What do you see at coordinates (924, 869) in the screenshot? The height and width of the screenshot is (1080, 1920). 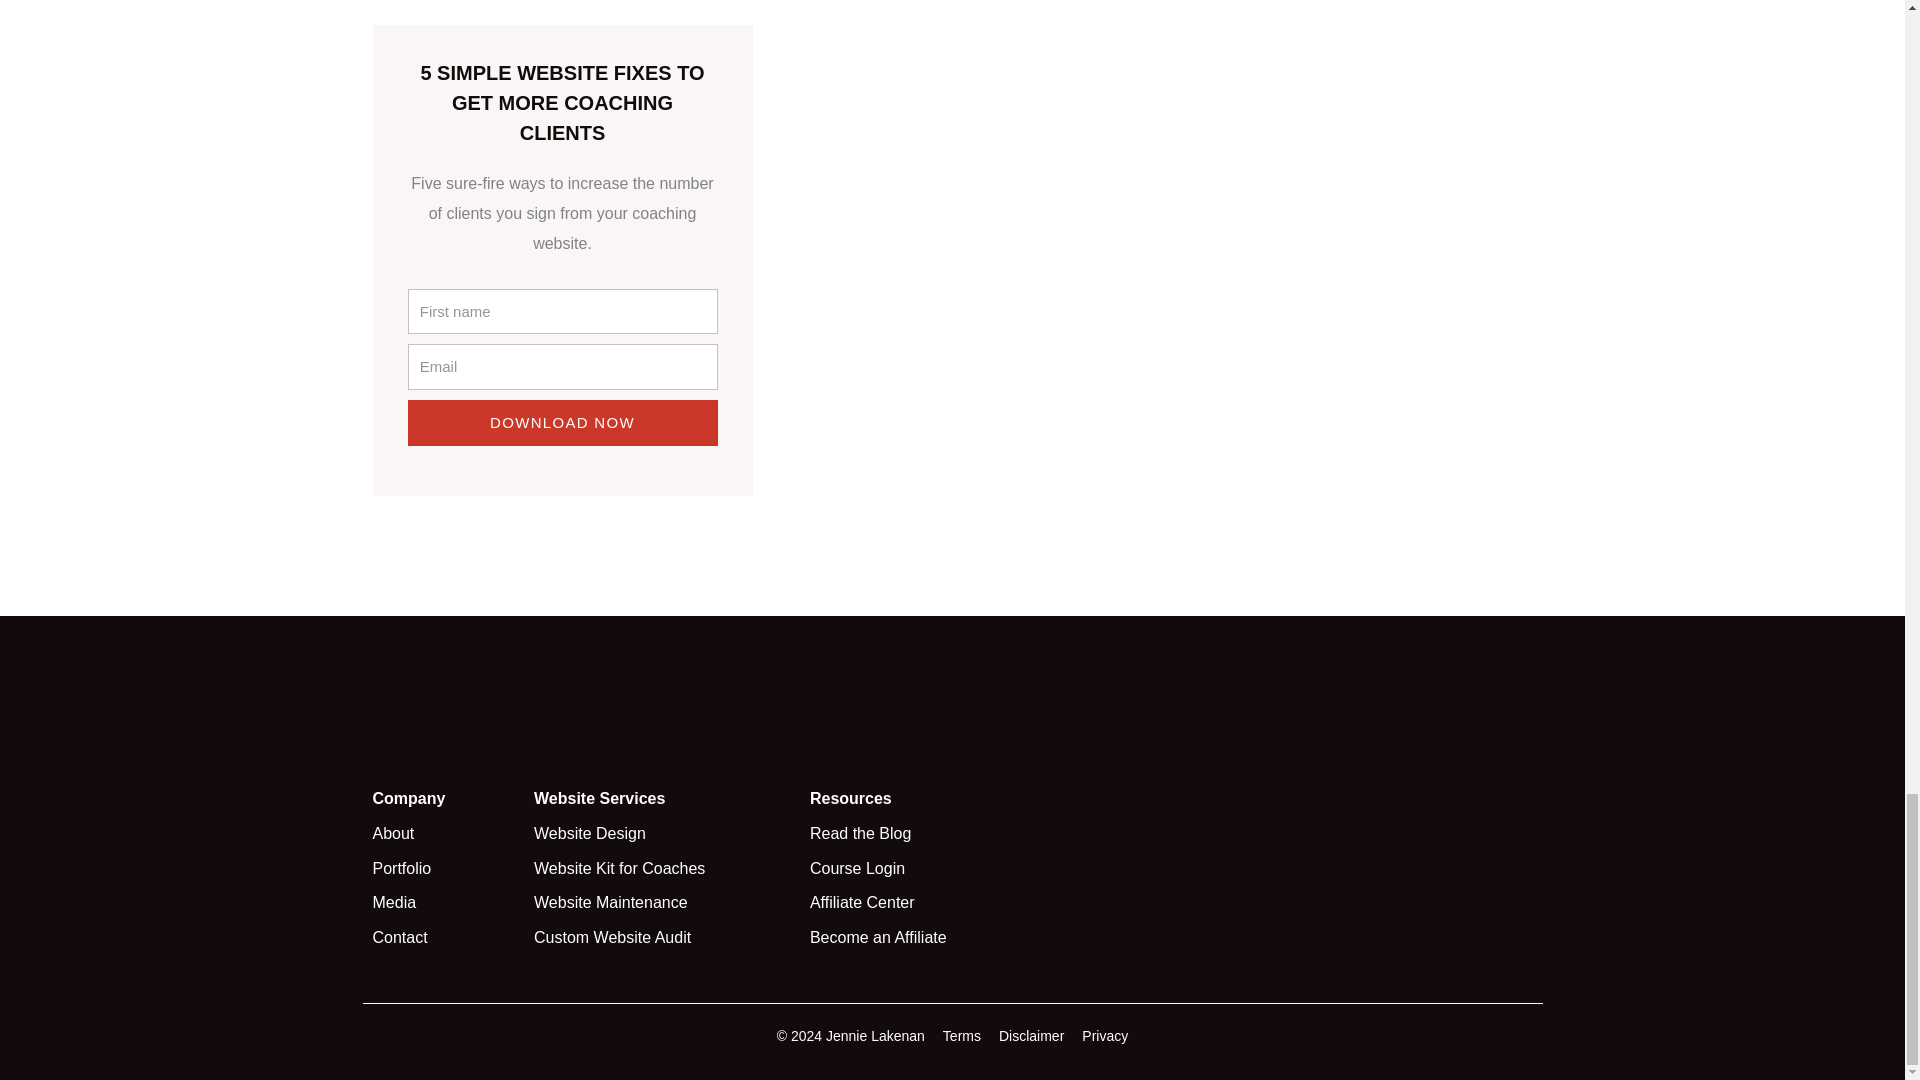 I see `Course Login` at bounding box center [924, 869].